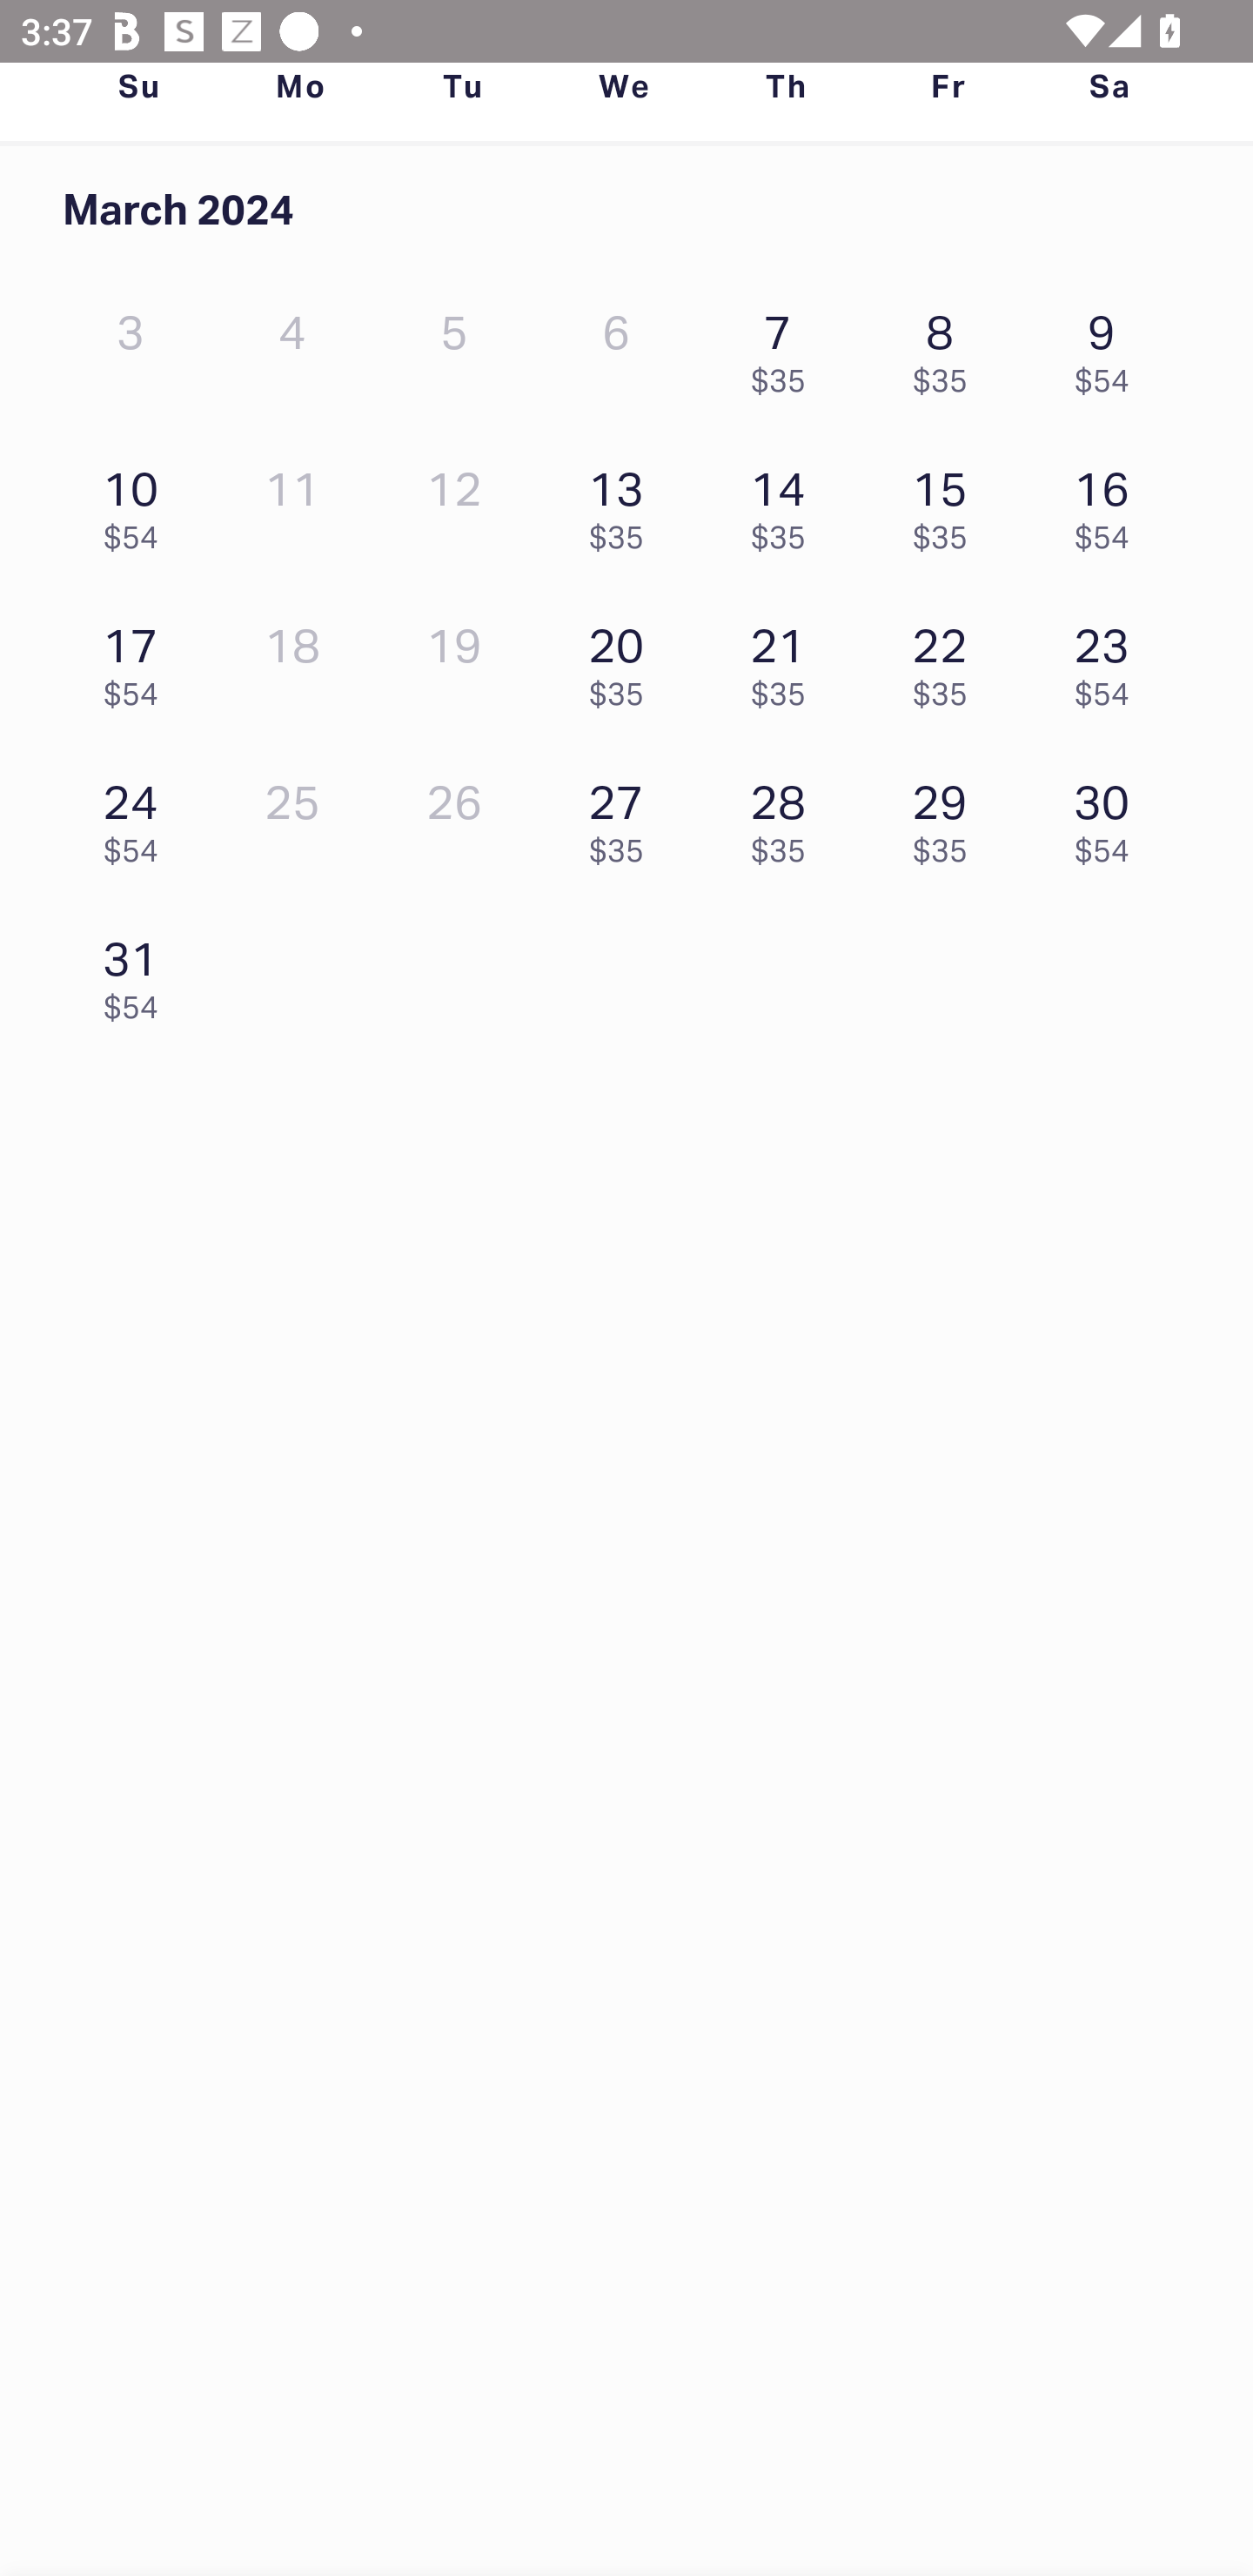  Describe the element at coordinates (623, 503) in the screenshot. I see `13 $35` at that location.